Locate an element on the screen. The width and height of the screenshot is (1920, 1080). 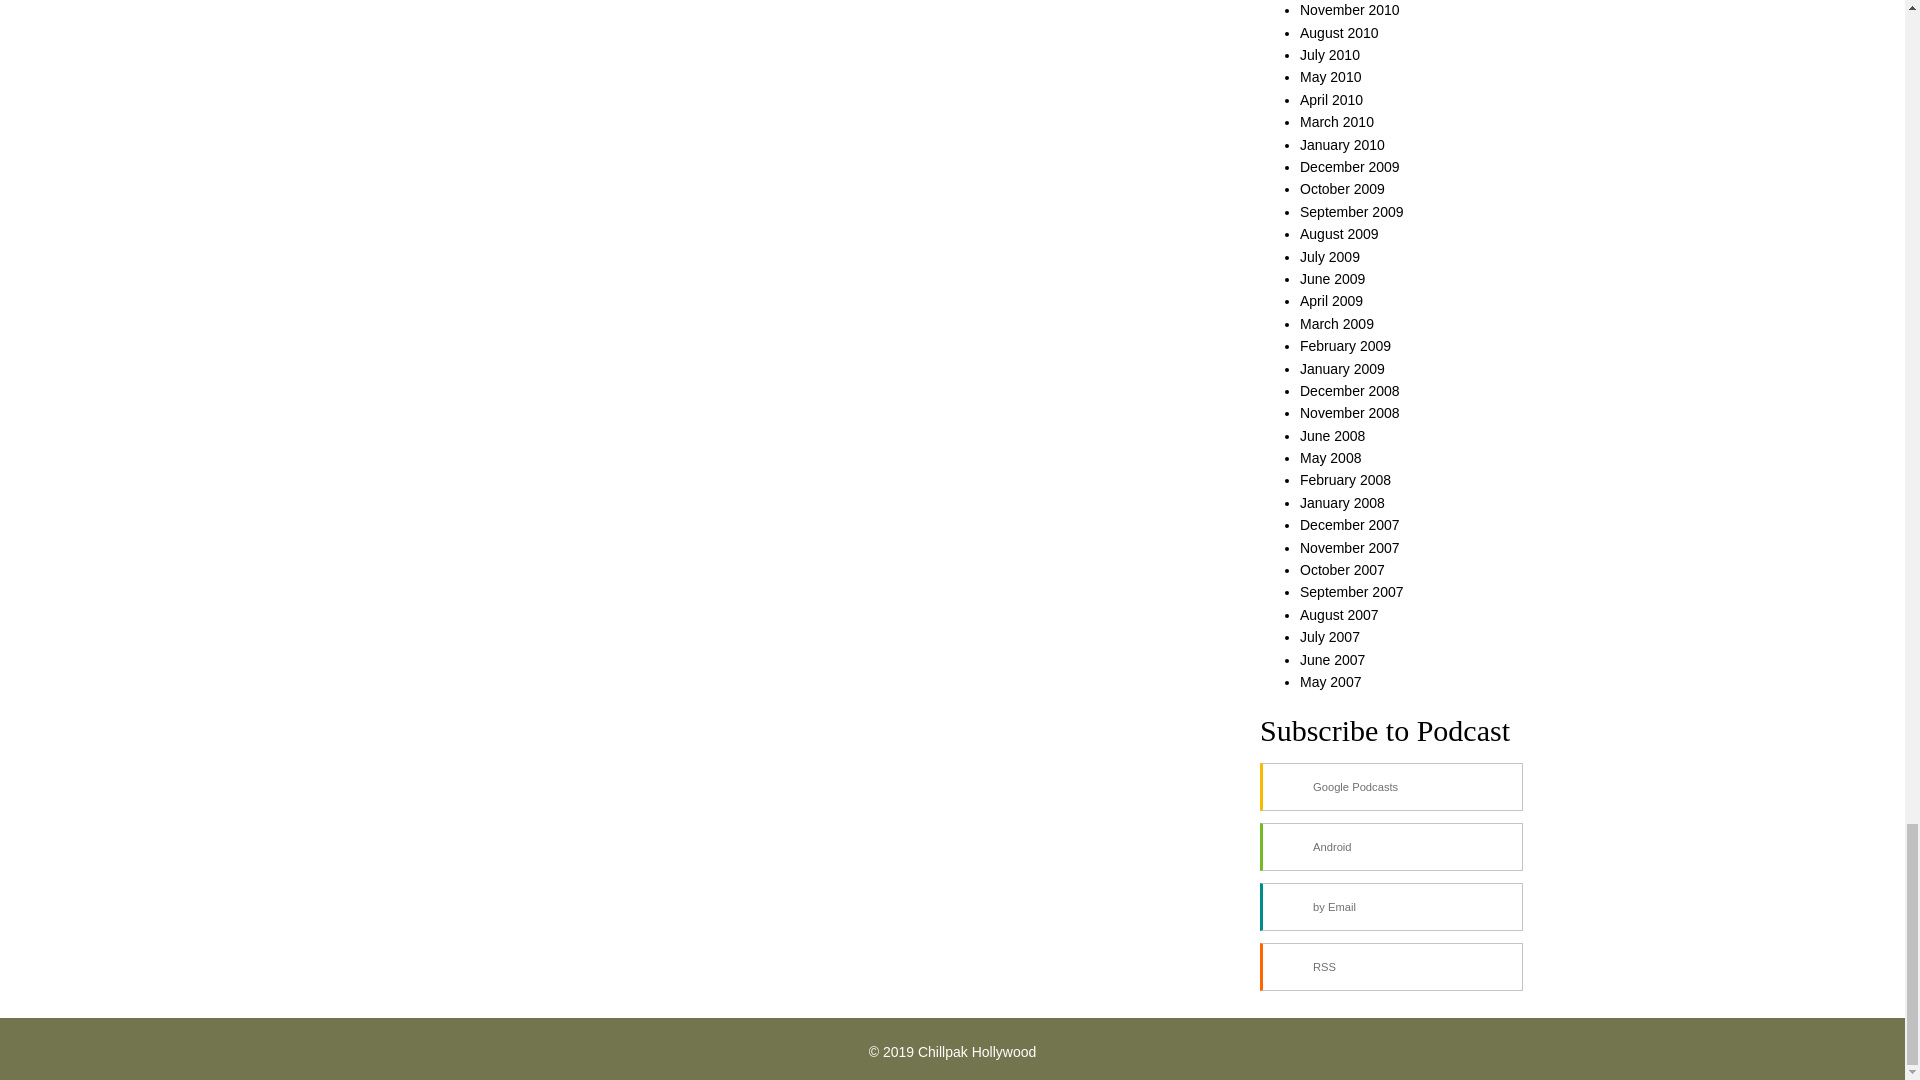
Subscribe on Google Podcasts is located at coordinates (1390, 786).